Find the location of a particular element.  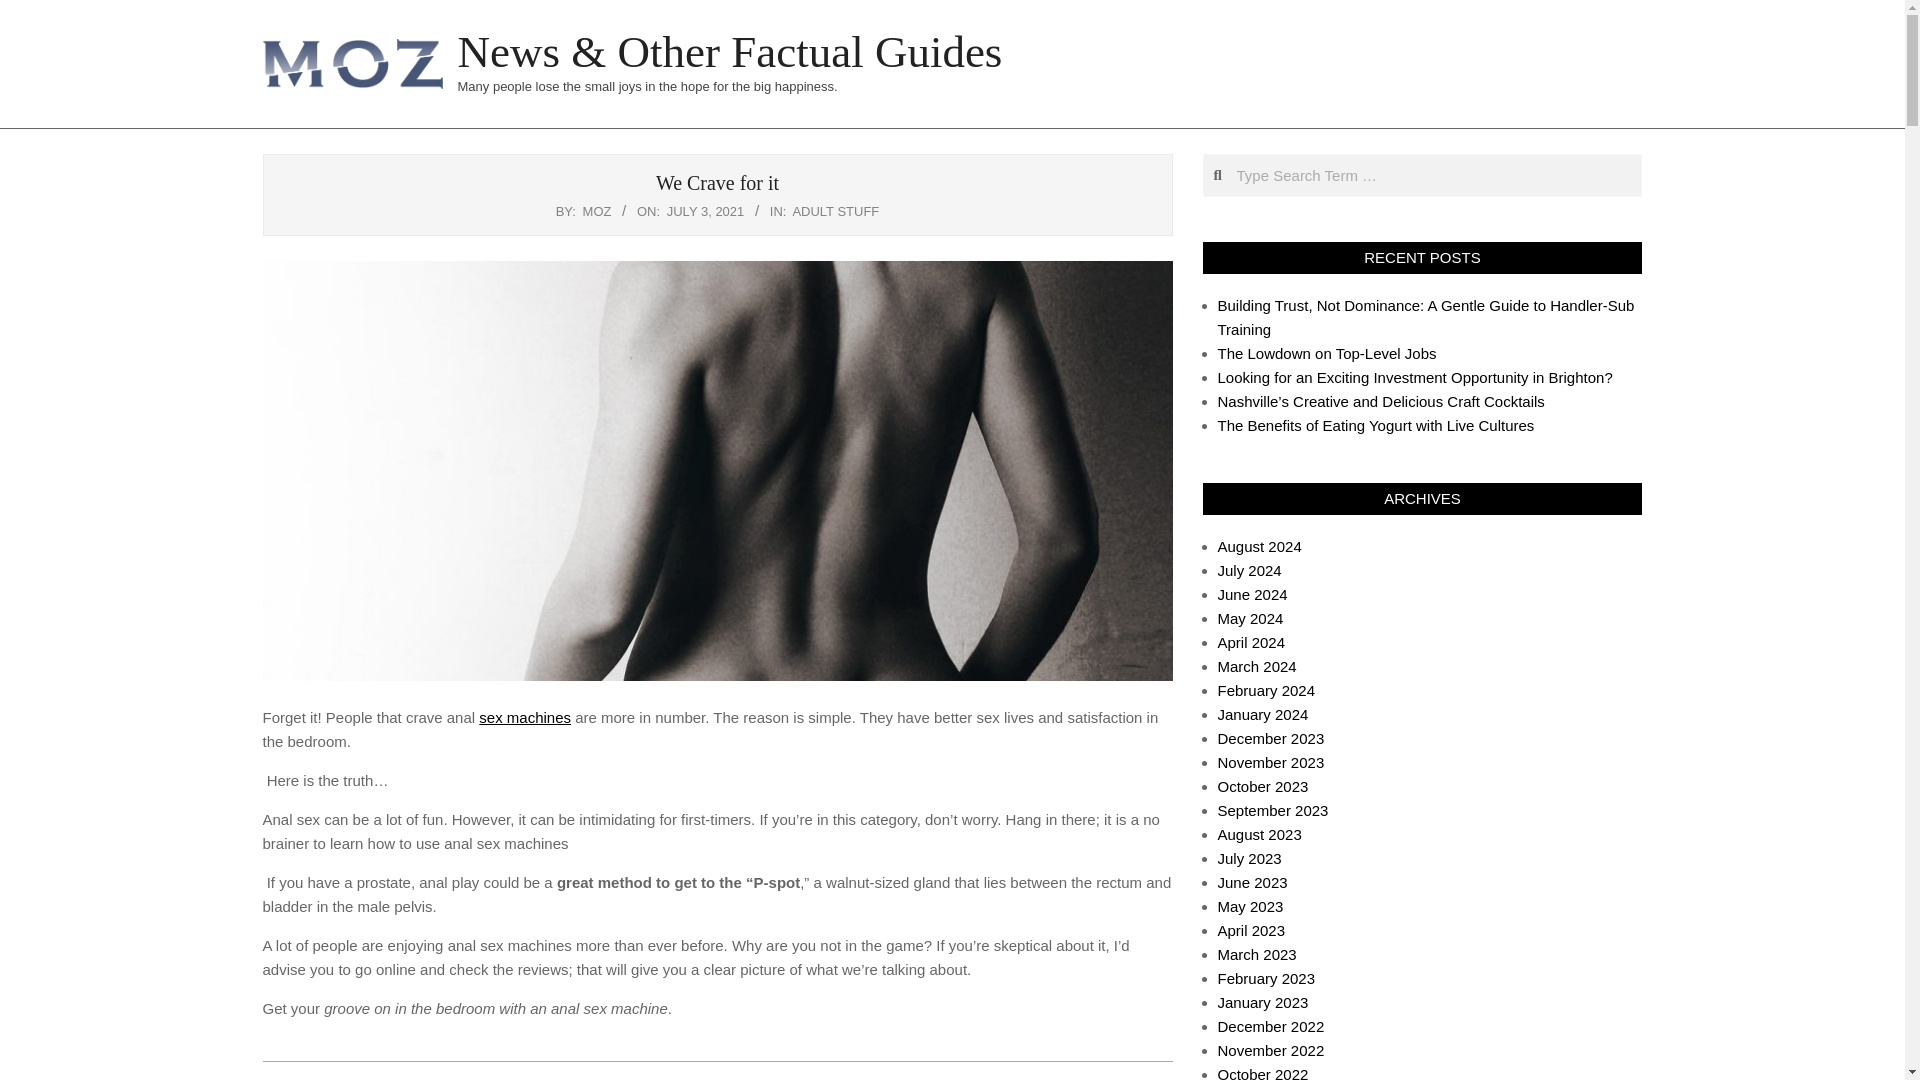

April 2024 is located at coordinates (1252, 642).